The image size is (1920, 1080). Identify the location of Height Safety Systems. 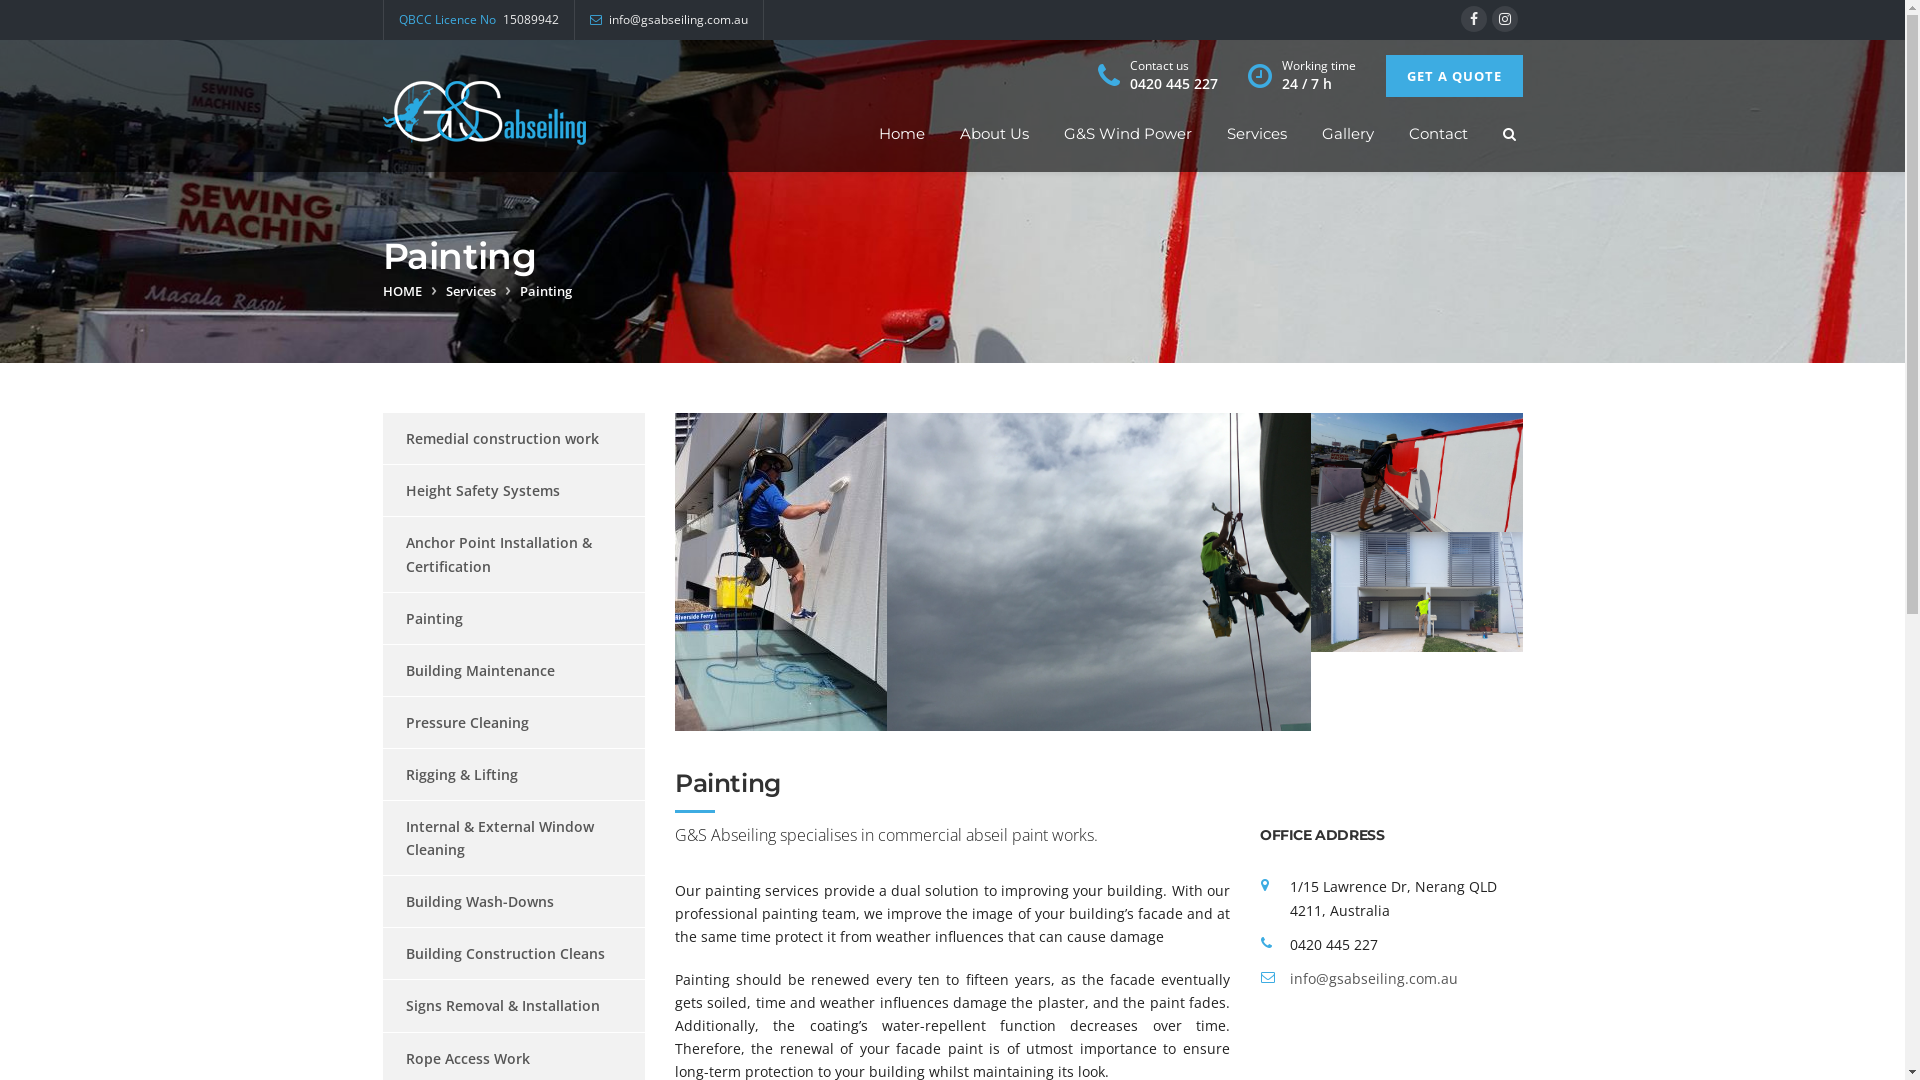
(470, 490).